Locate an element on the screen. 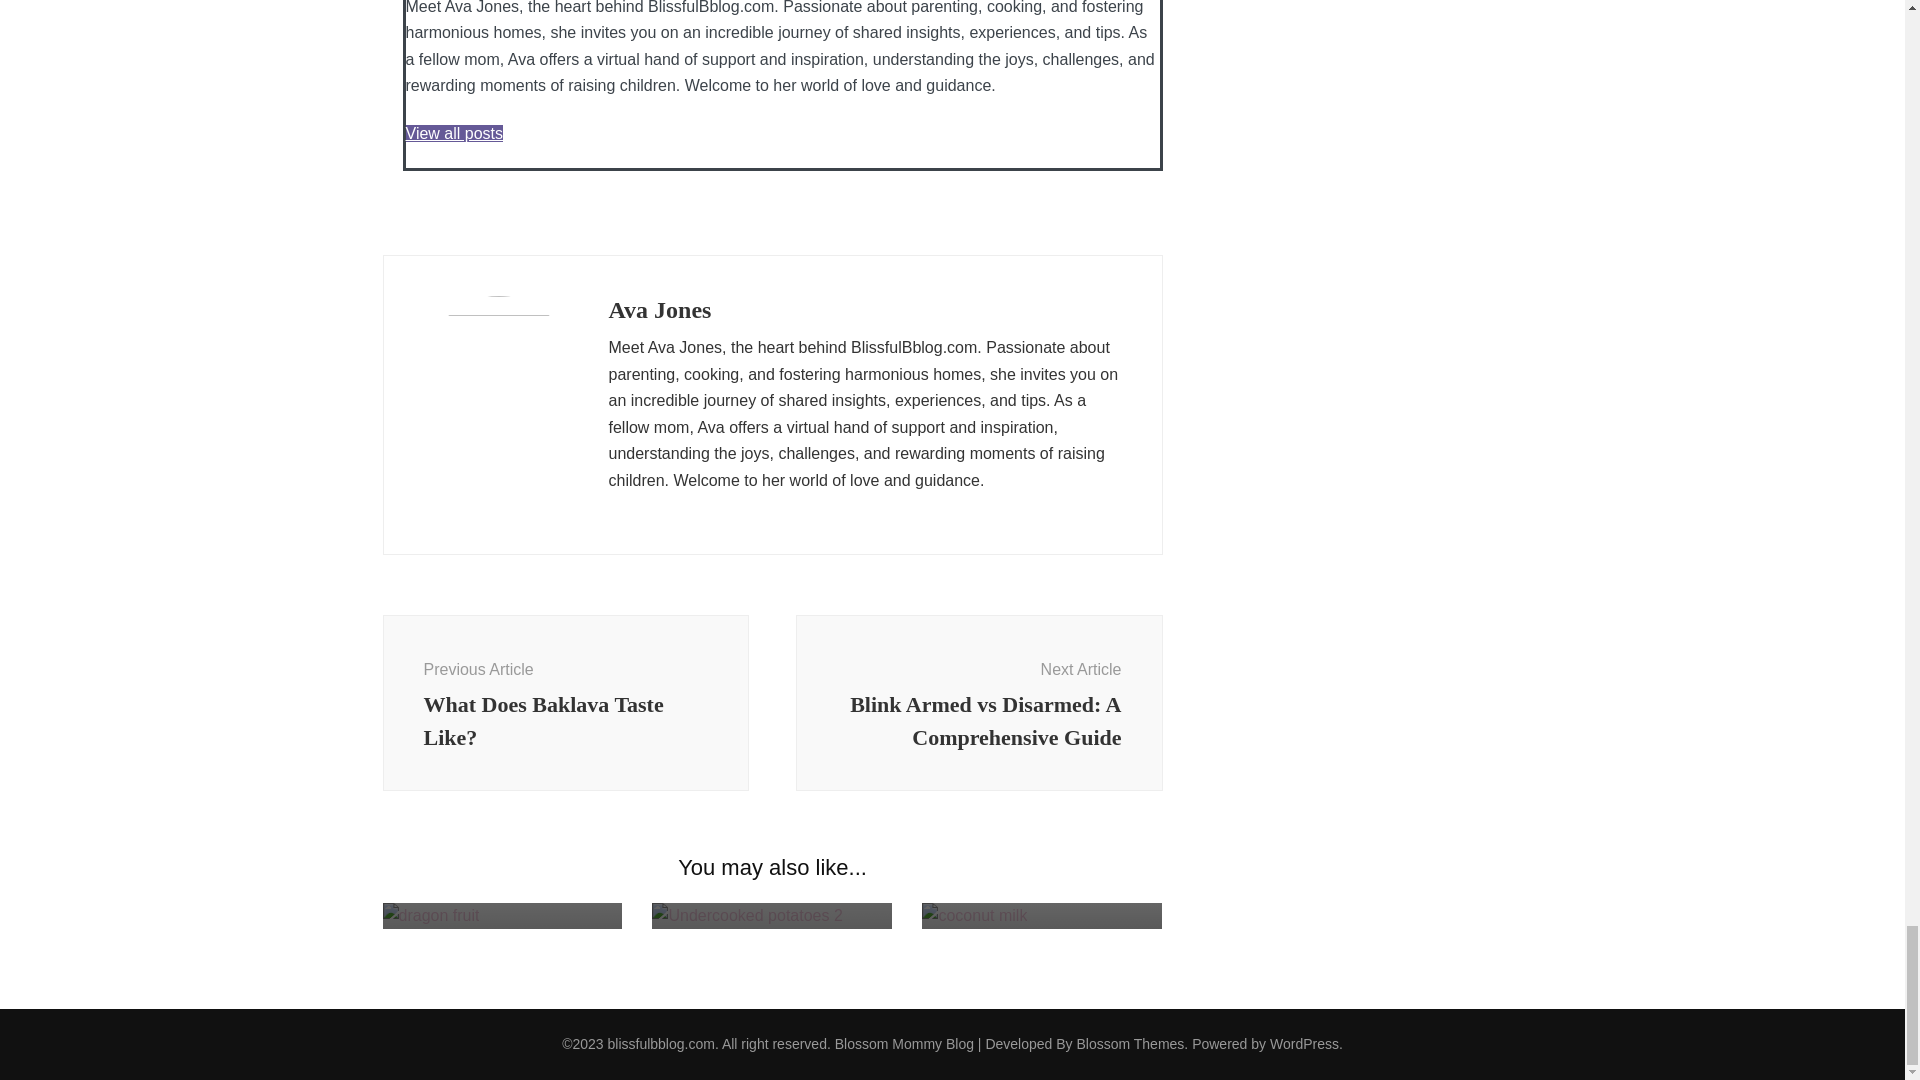 This screenshot has height=1080, width=1920. View all posts is located at coordinates (565, 702).